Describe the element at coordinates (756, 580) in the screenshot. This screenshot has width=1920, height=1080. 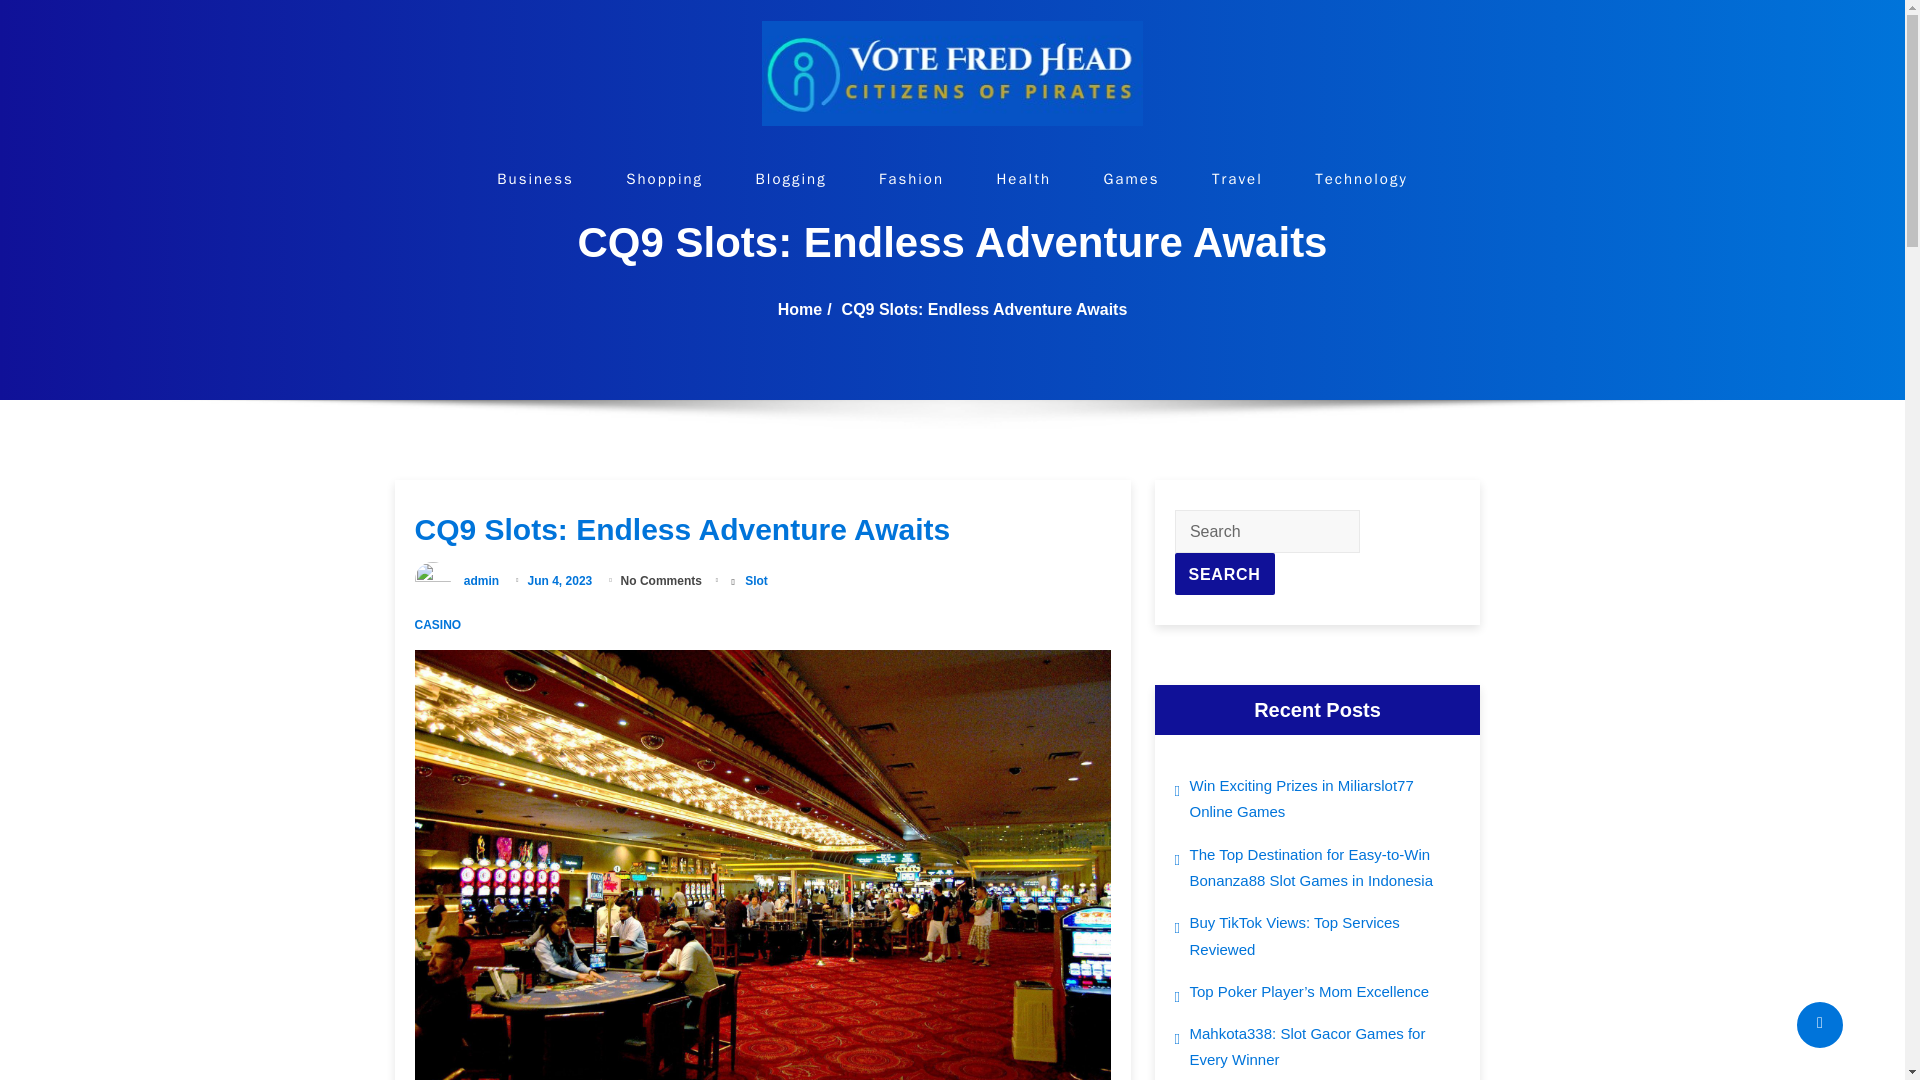
I see `Slot` at that location.